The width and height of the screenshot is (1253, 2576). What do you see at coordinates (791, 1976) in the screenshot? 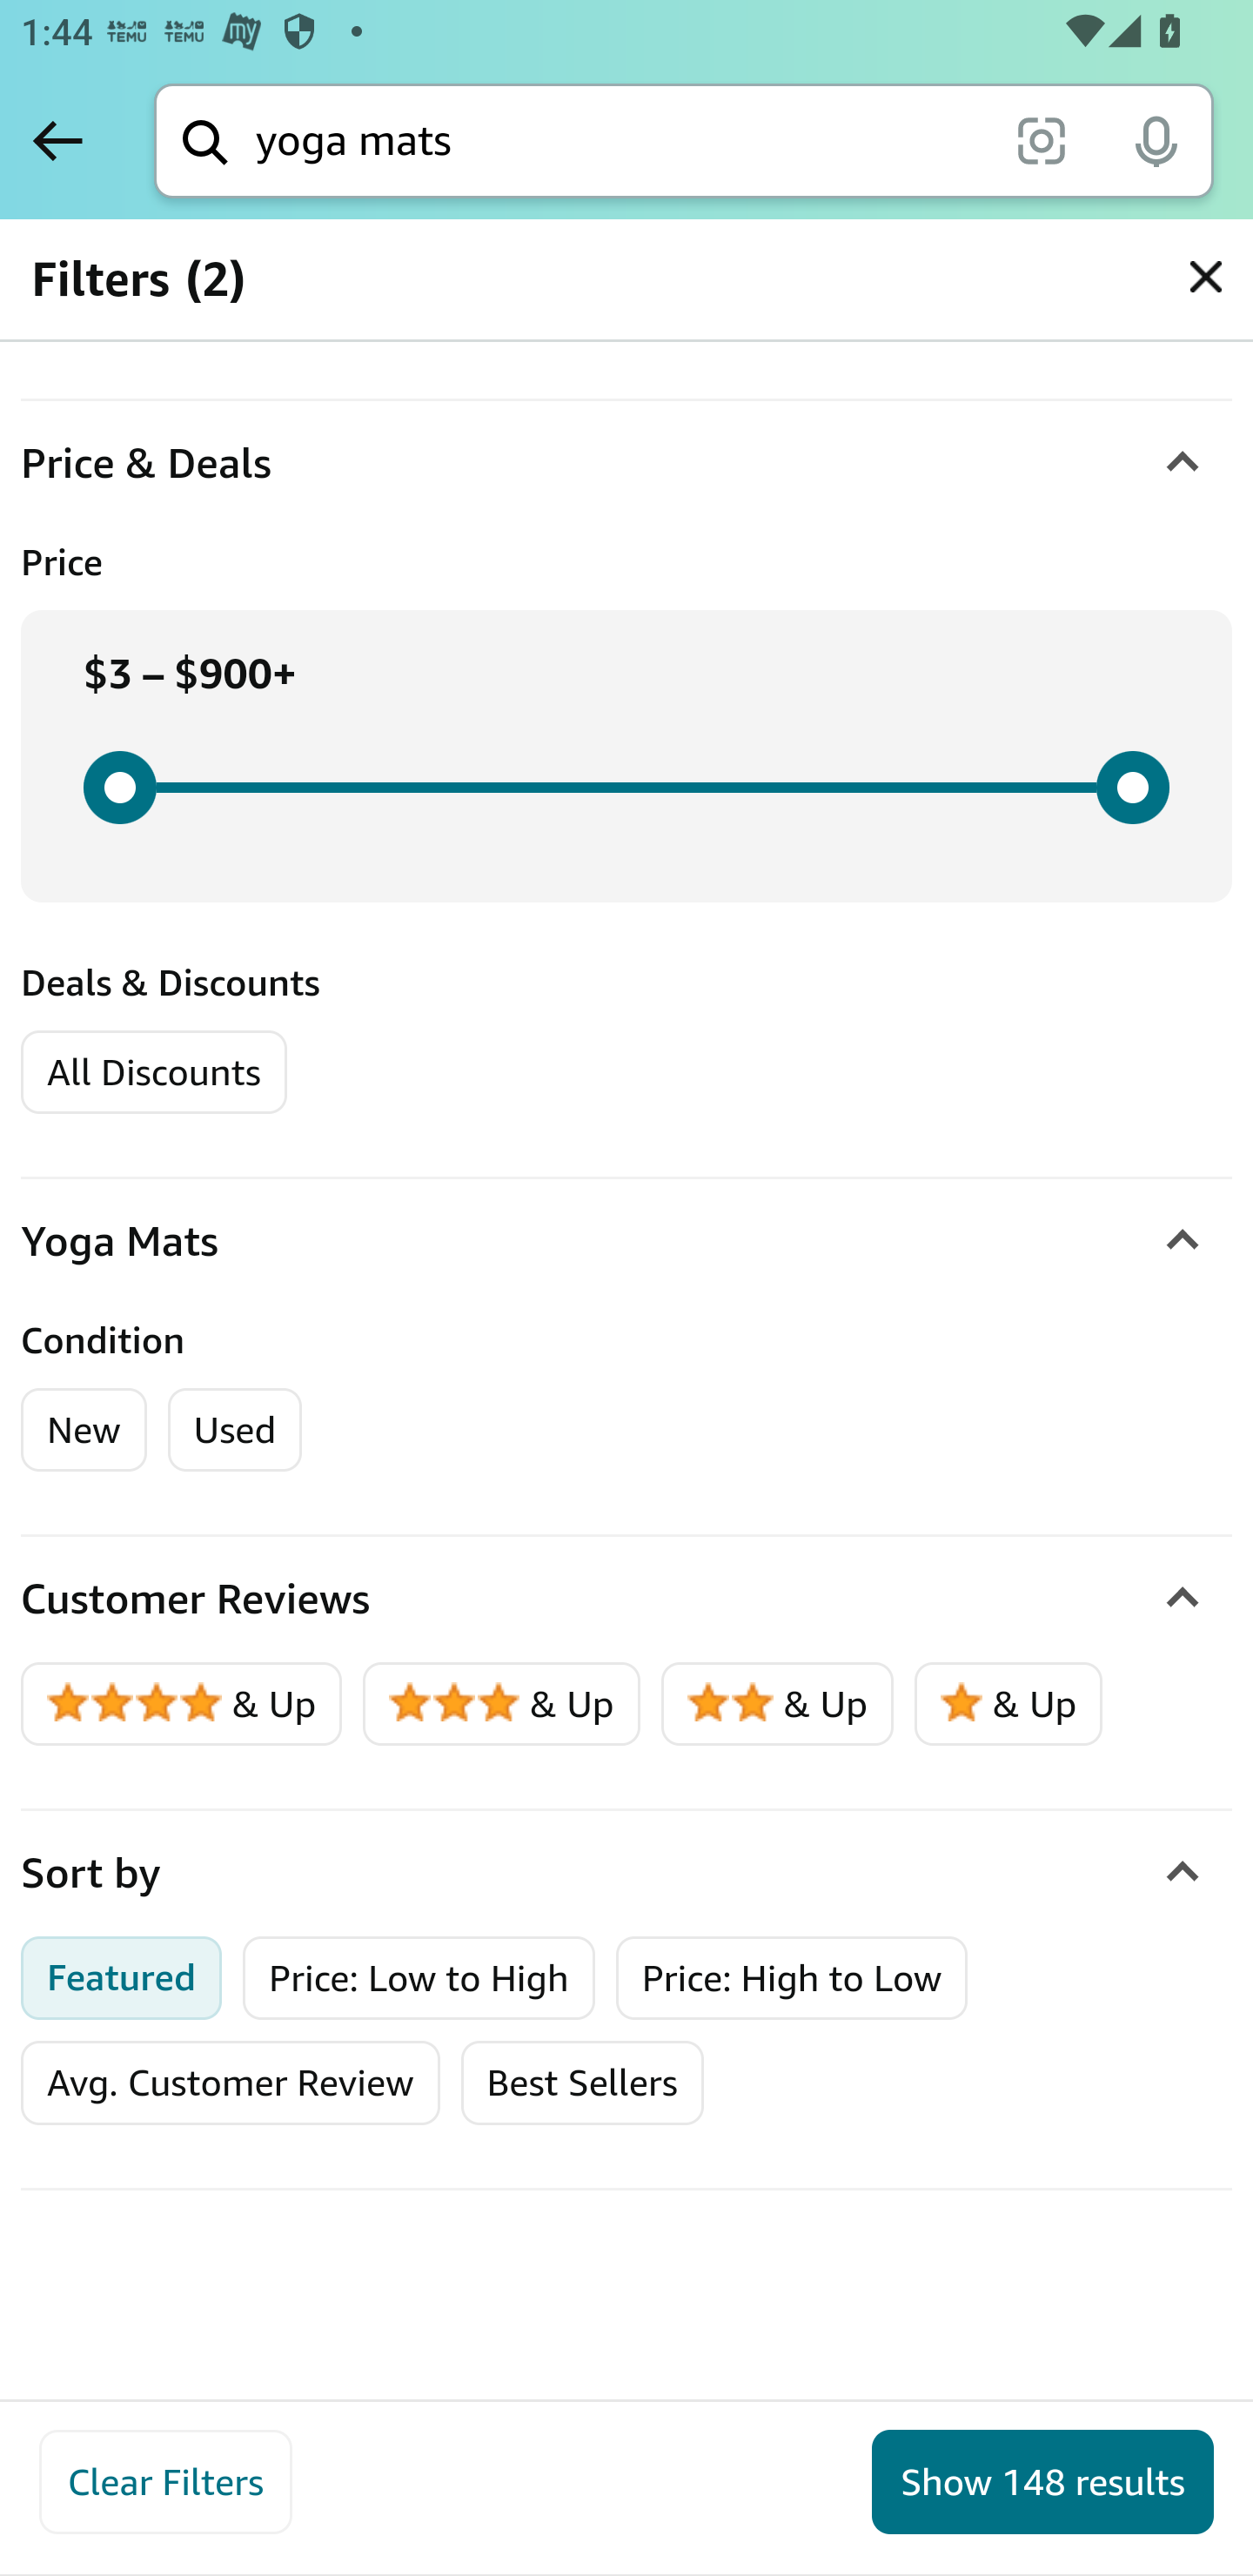
I see `Price: High to Low` at bounding box center [791, 1976].